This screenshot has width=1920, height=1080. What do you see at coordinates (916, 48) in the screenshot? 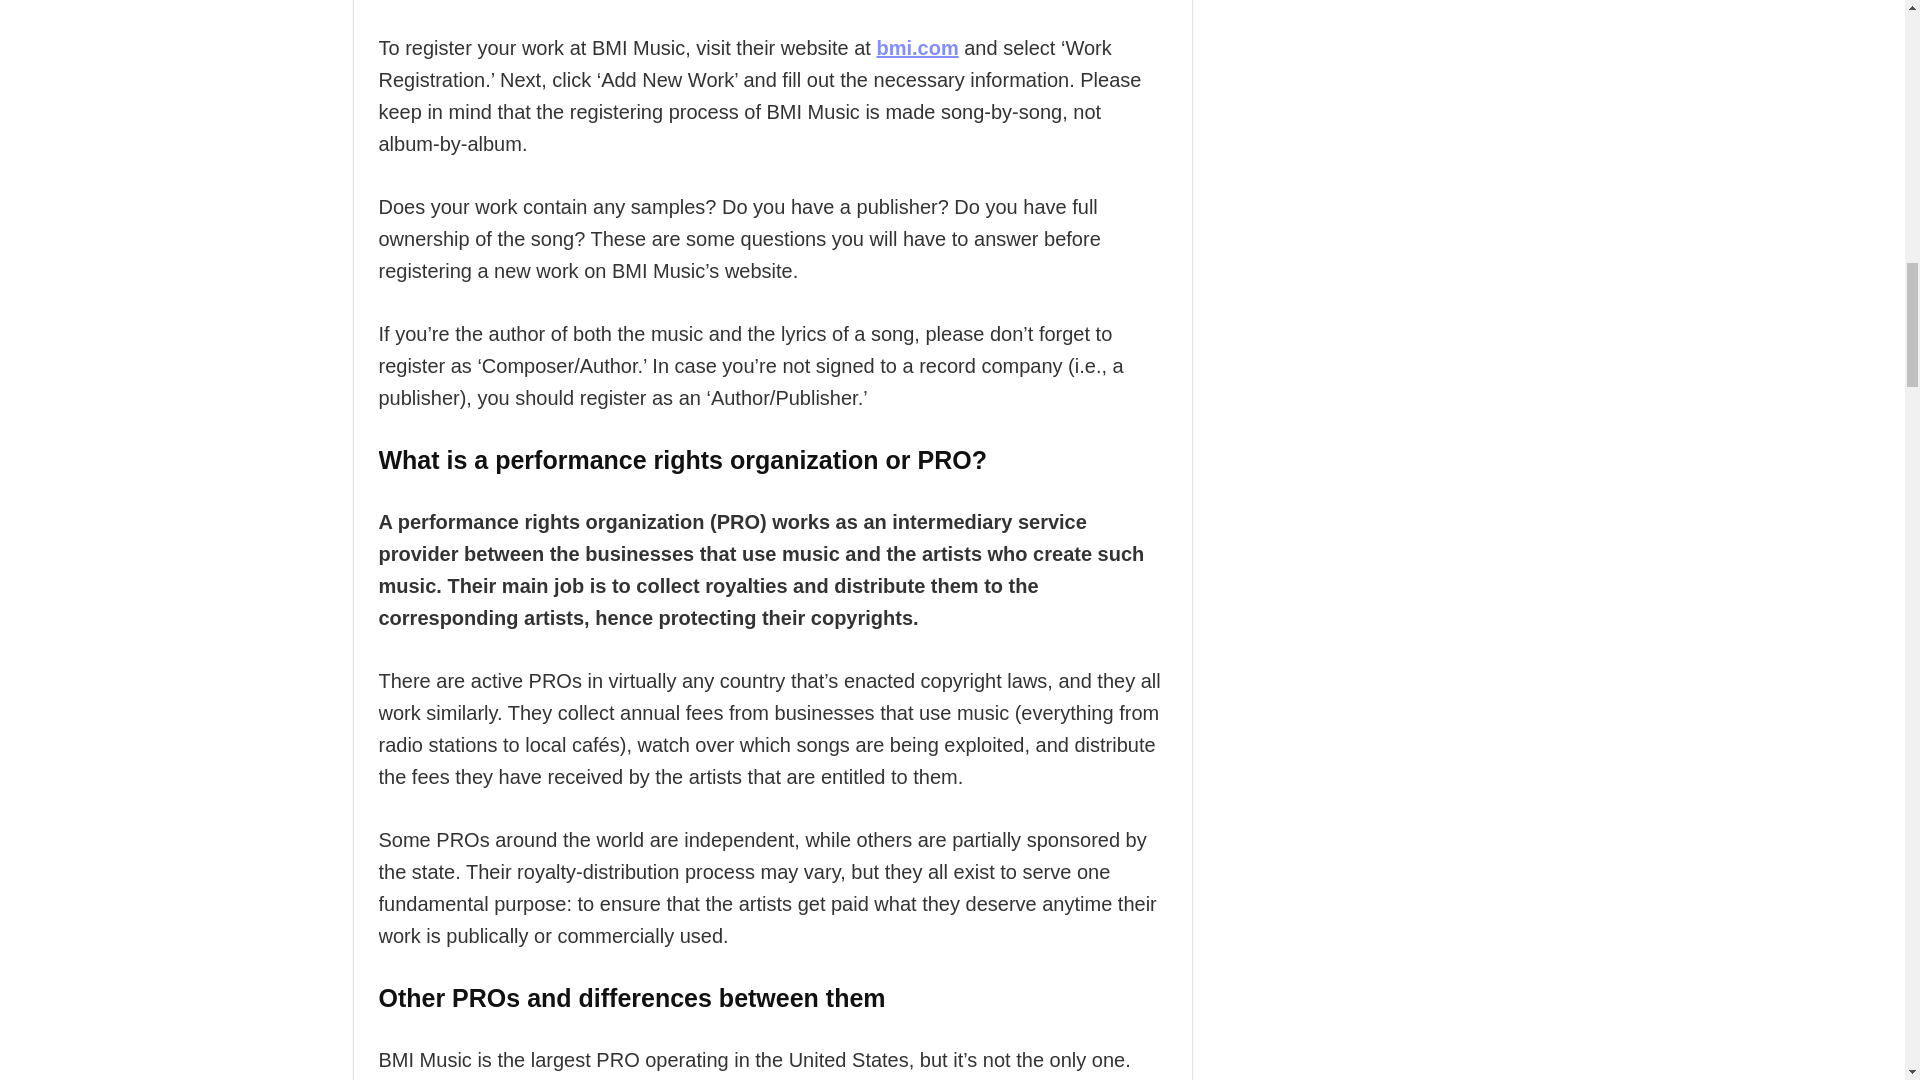
I see `bmi.com` at bounding box center [916, 48].